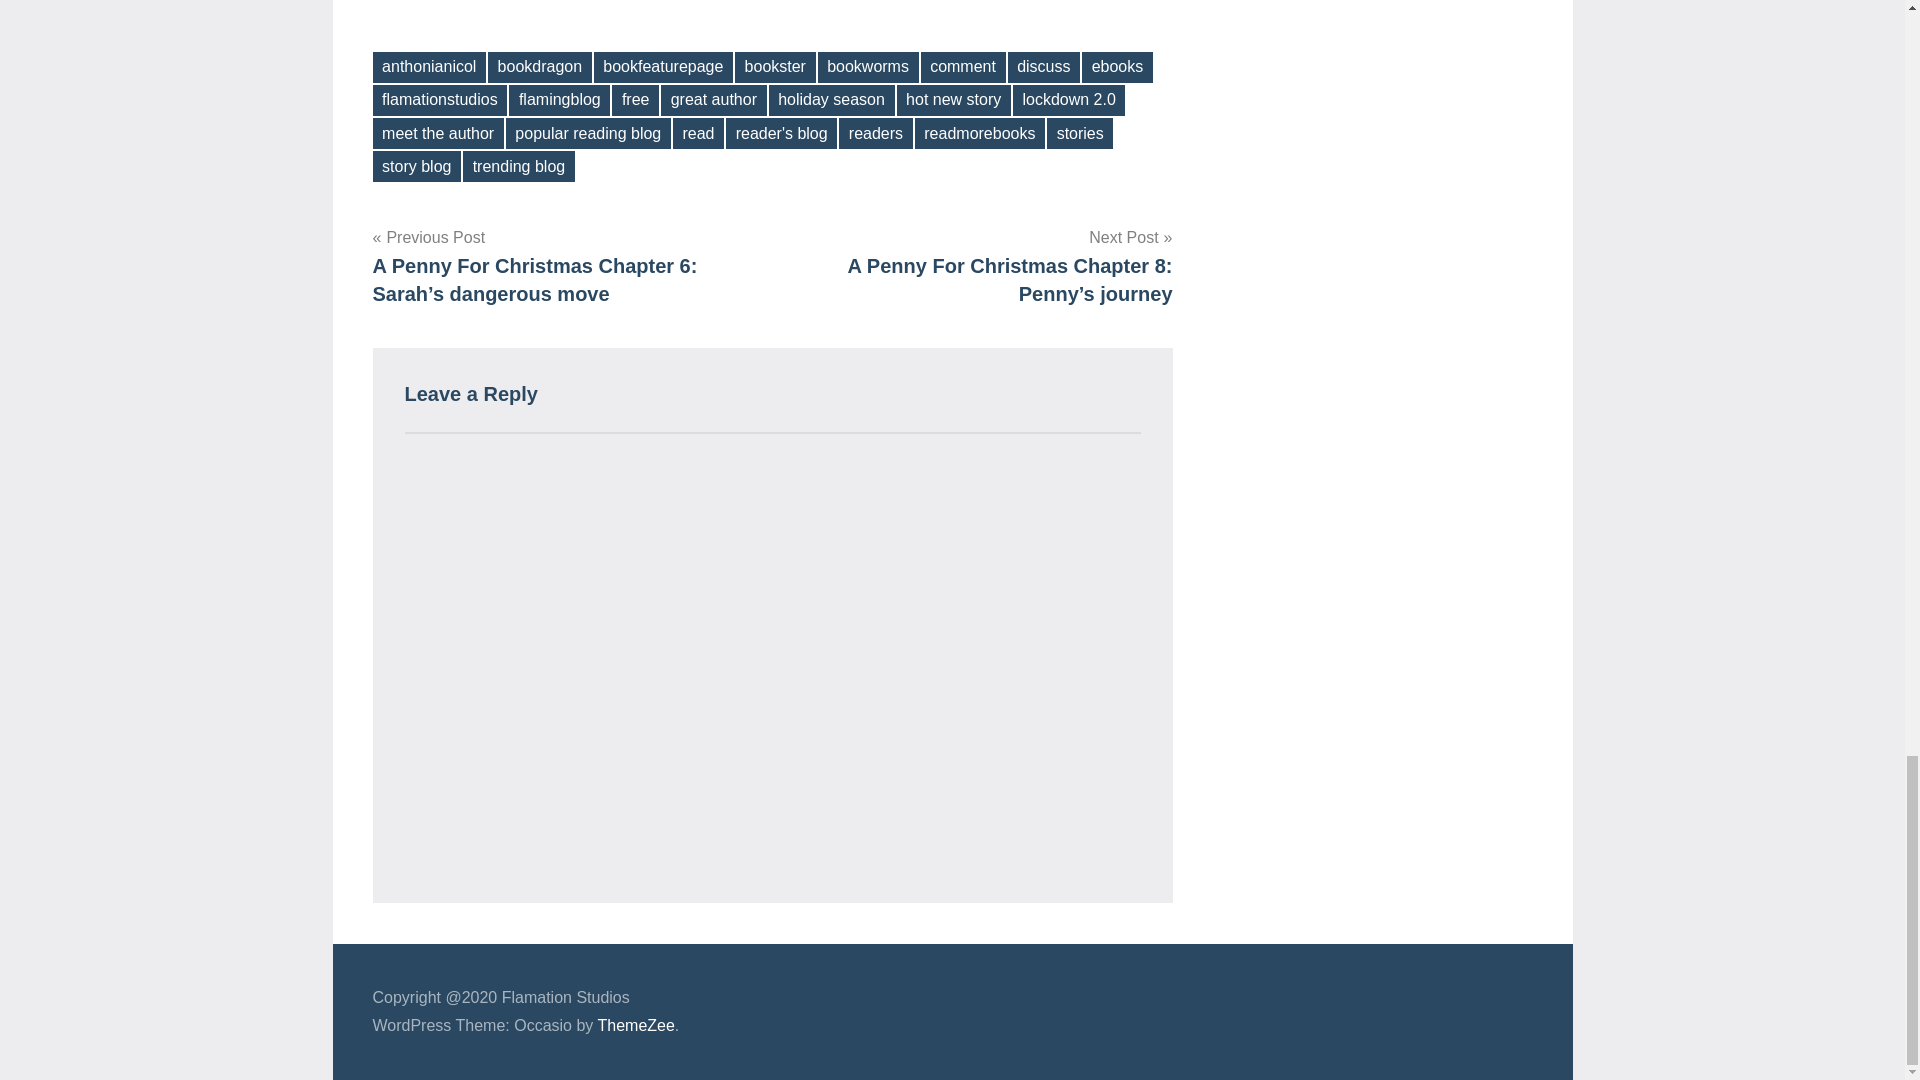 This screenshot has width=1920, height=1080. What do you see at coordinates (980, 133) in the screenshot?
I see `readmorebooks` at bounding box center [980, 133].